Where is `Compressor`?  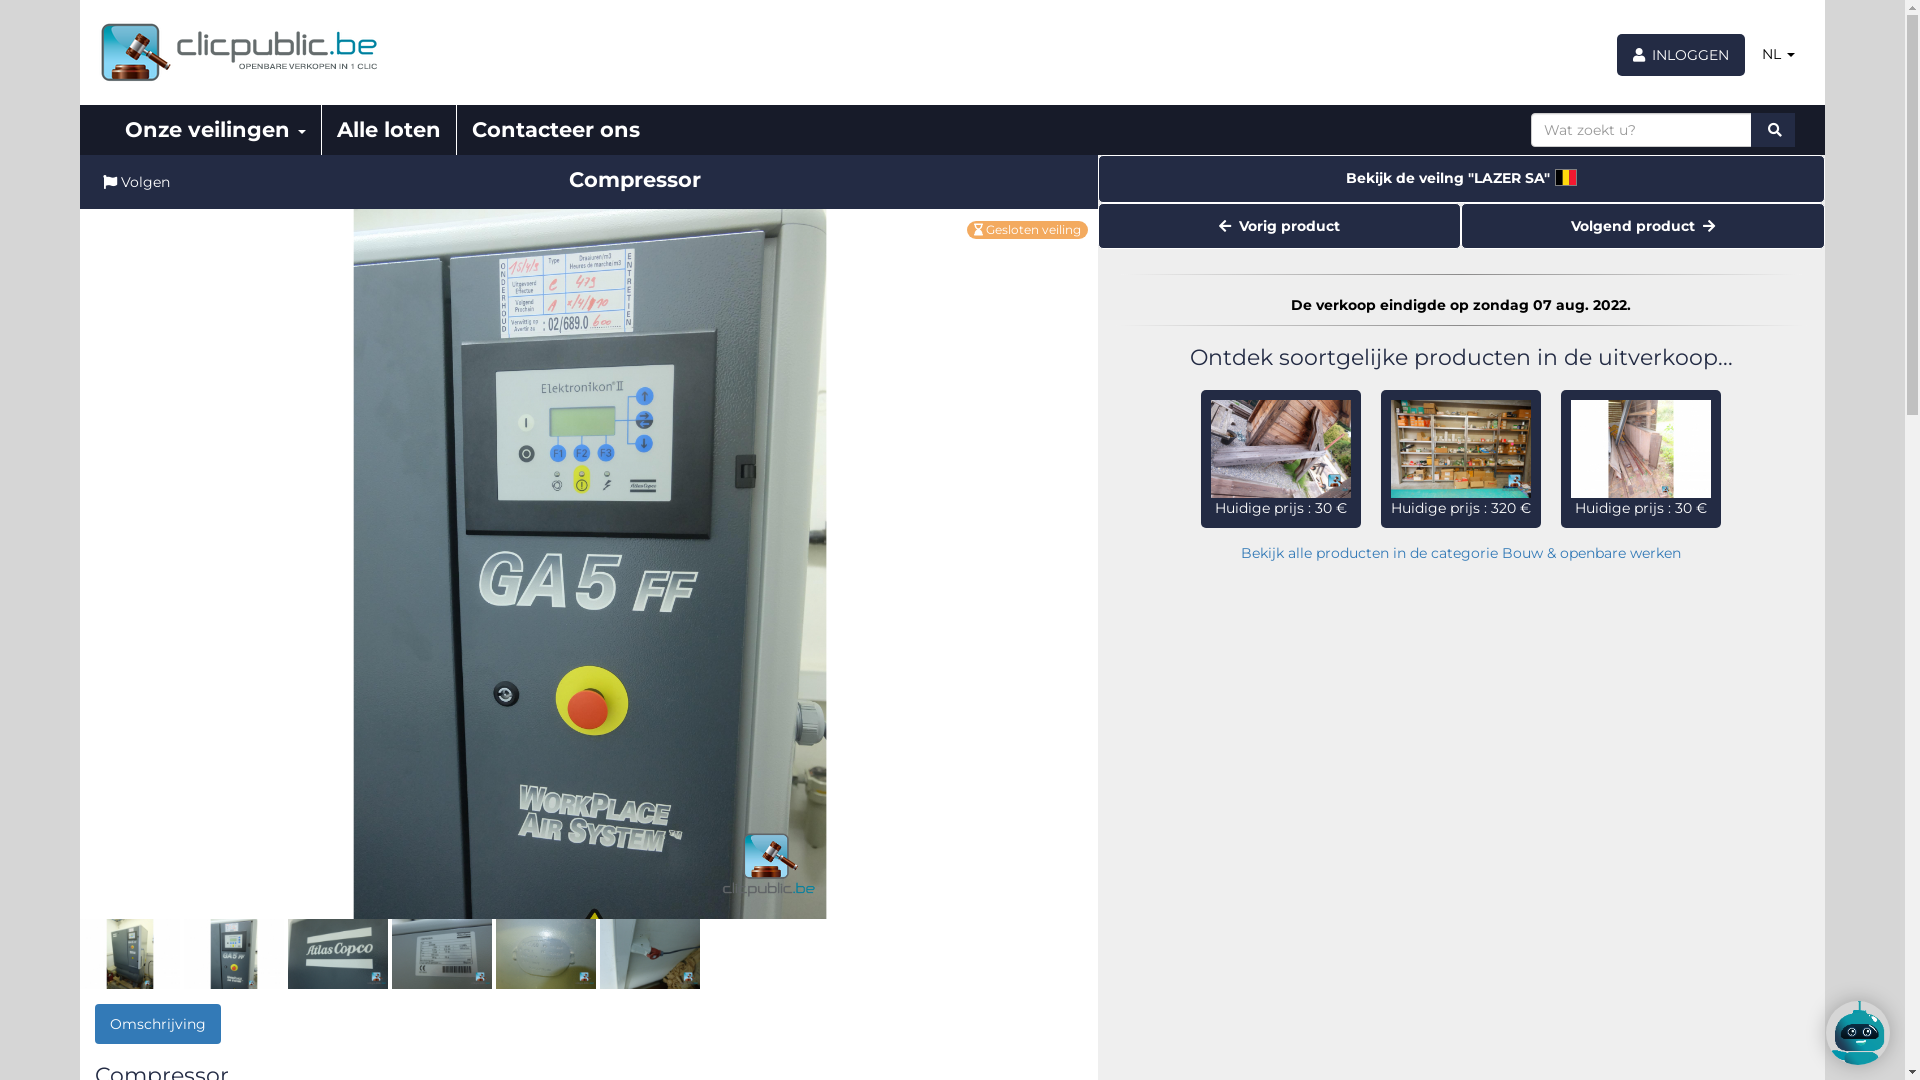 Compressor is located at coordinates (546, 954).